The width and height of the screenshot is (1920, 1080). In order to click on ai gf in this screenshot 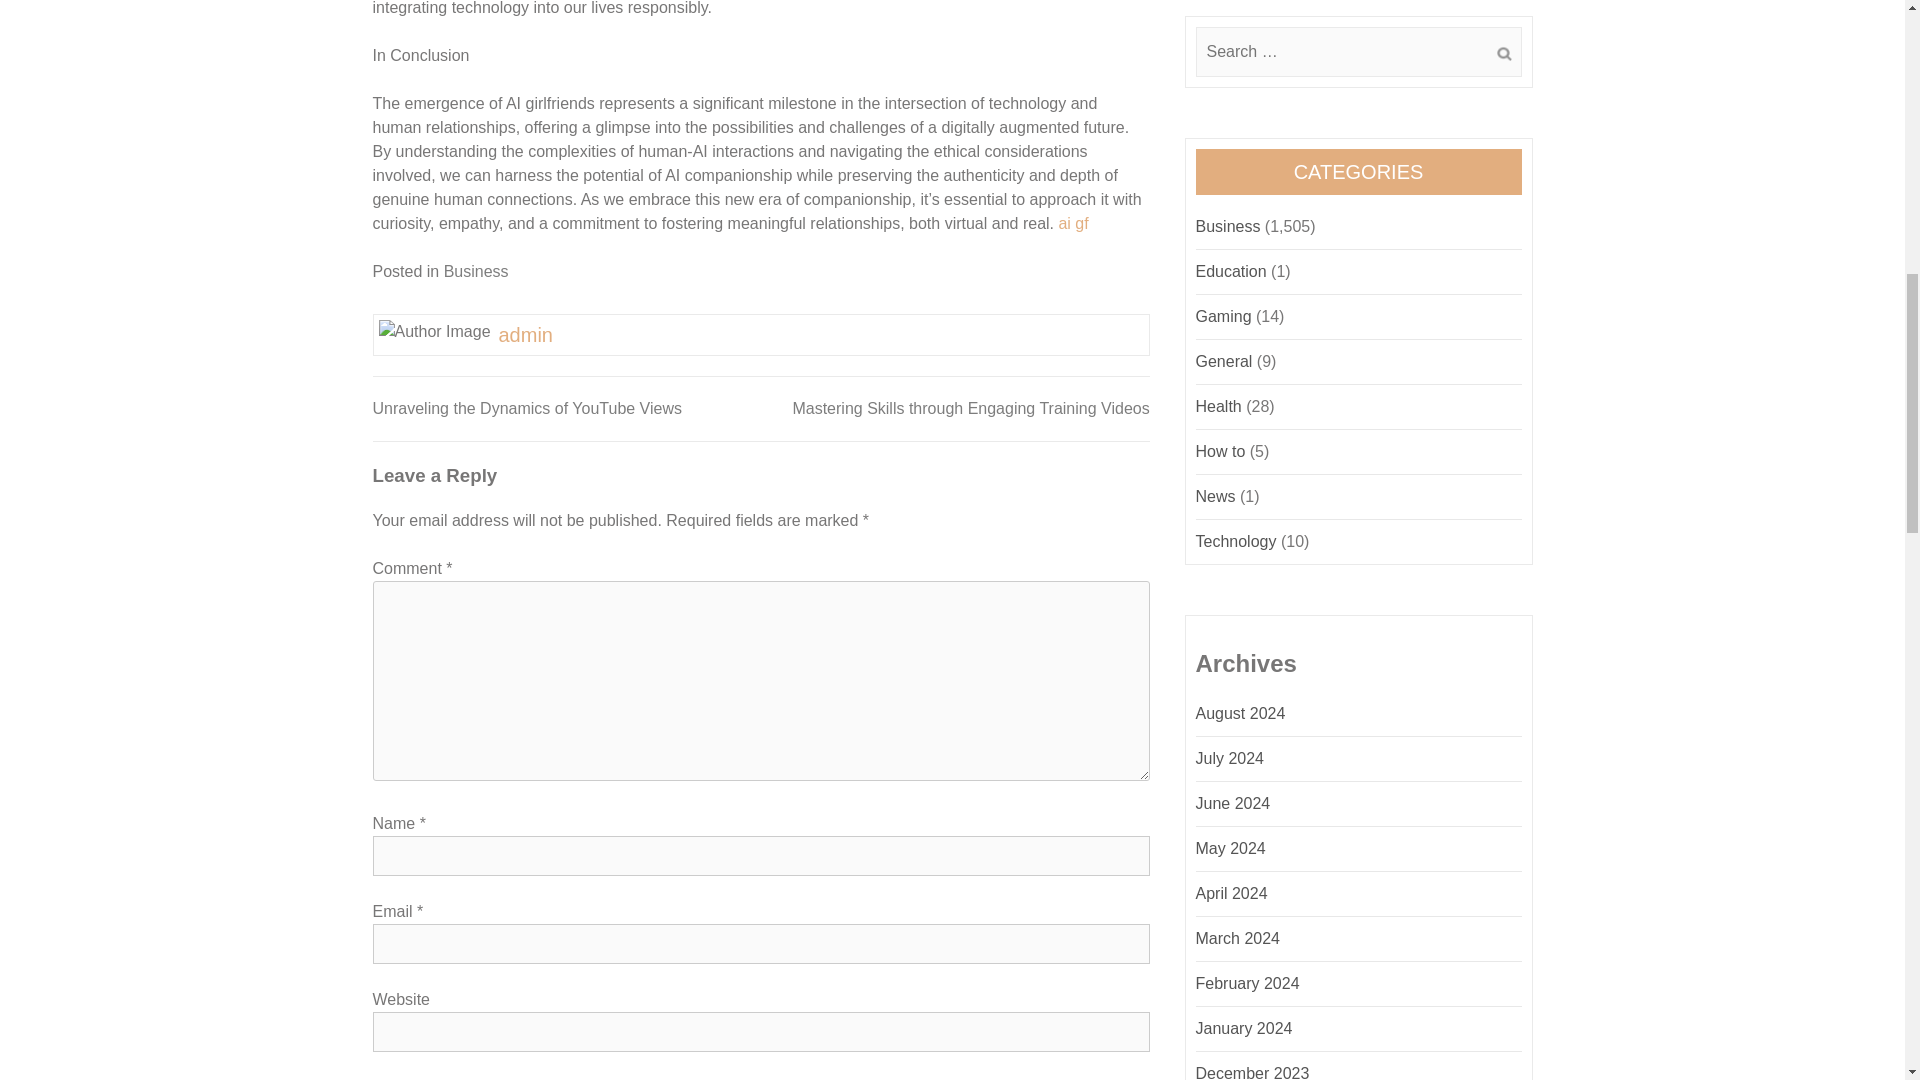, I will do `click(1072, 223)`.